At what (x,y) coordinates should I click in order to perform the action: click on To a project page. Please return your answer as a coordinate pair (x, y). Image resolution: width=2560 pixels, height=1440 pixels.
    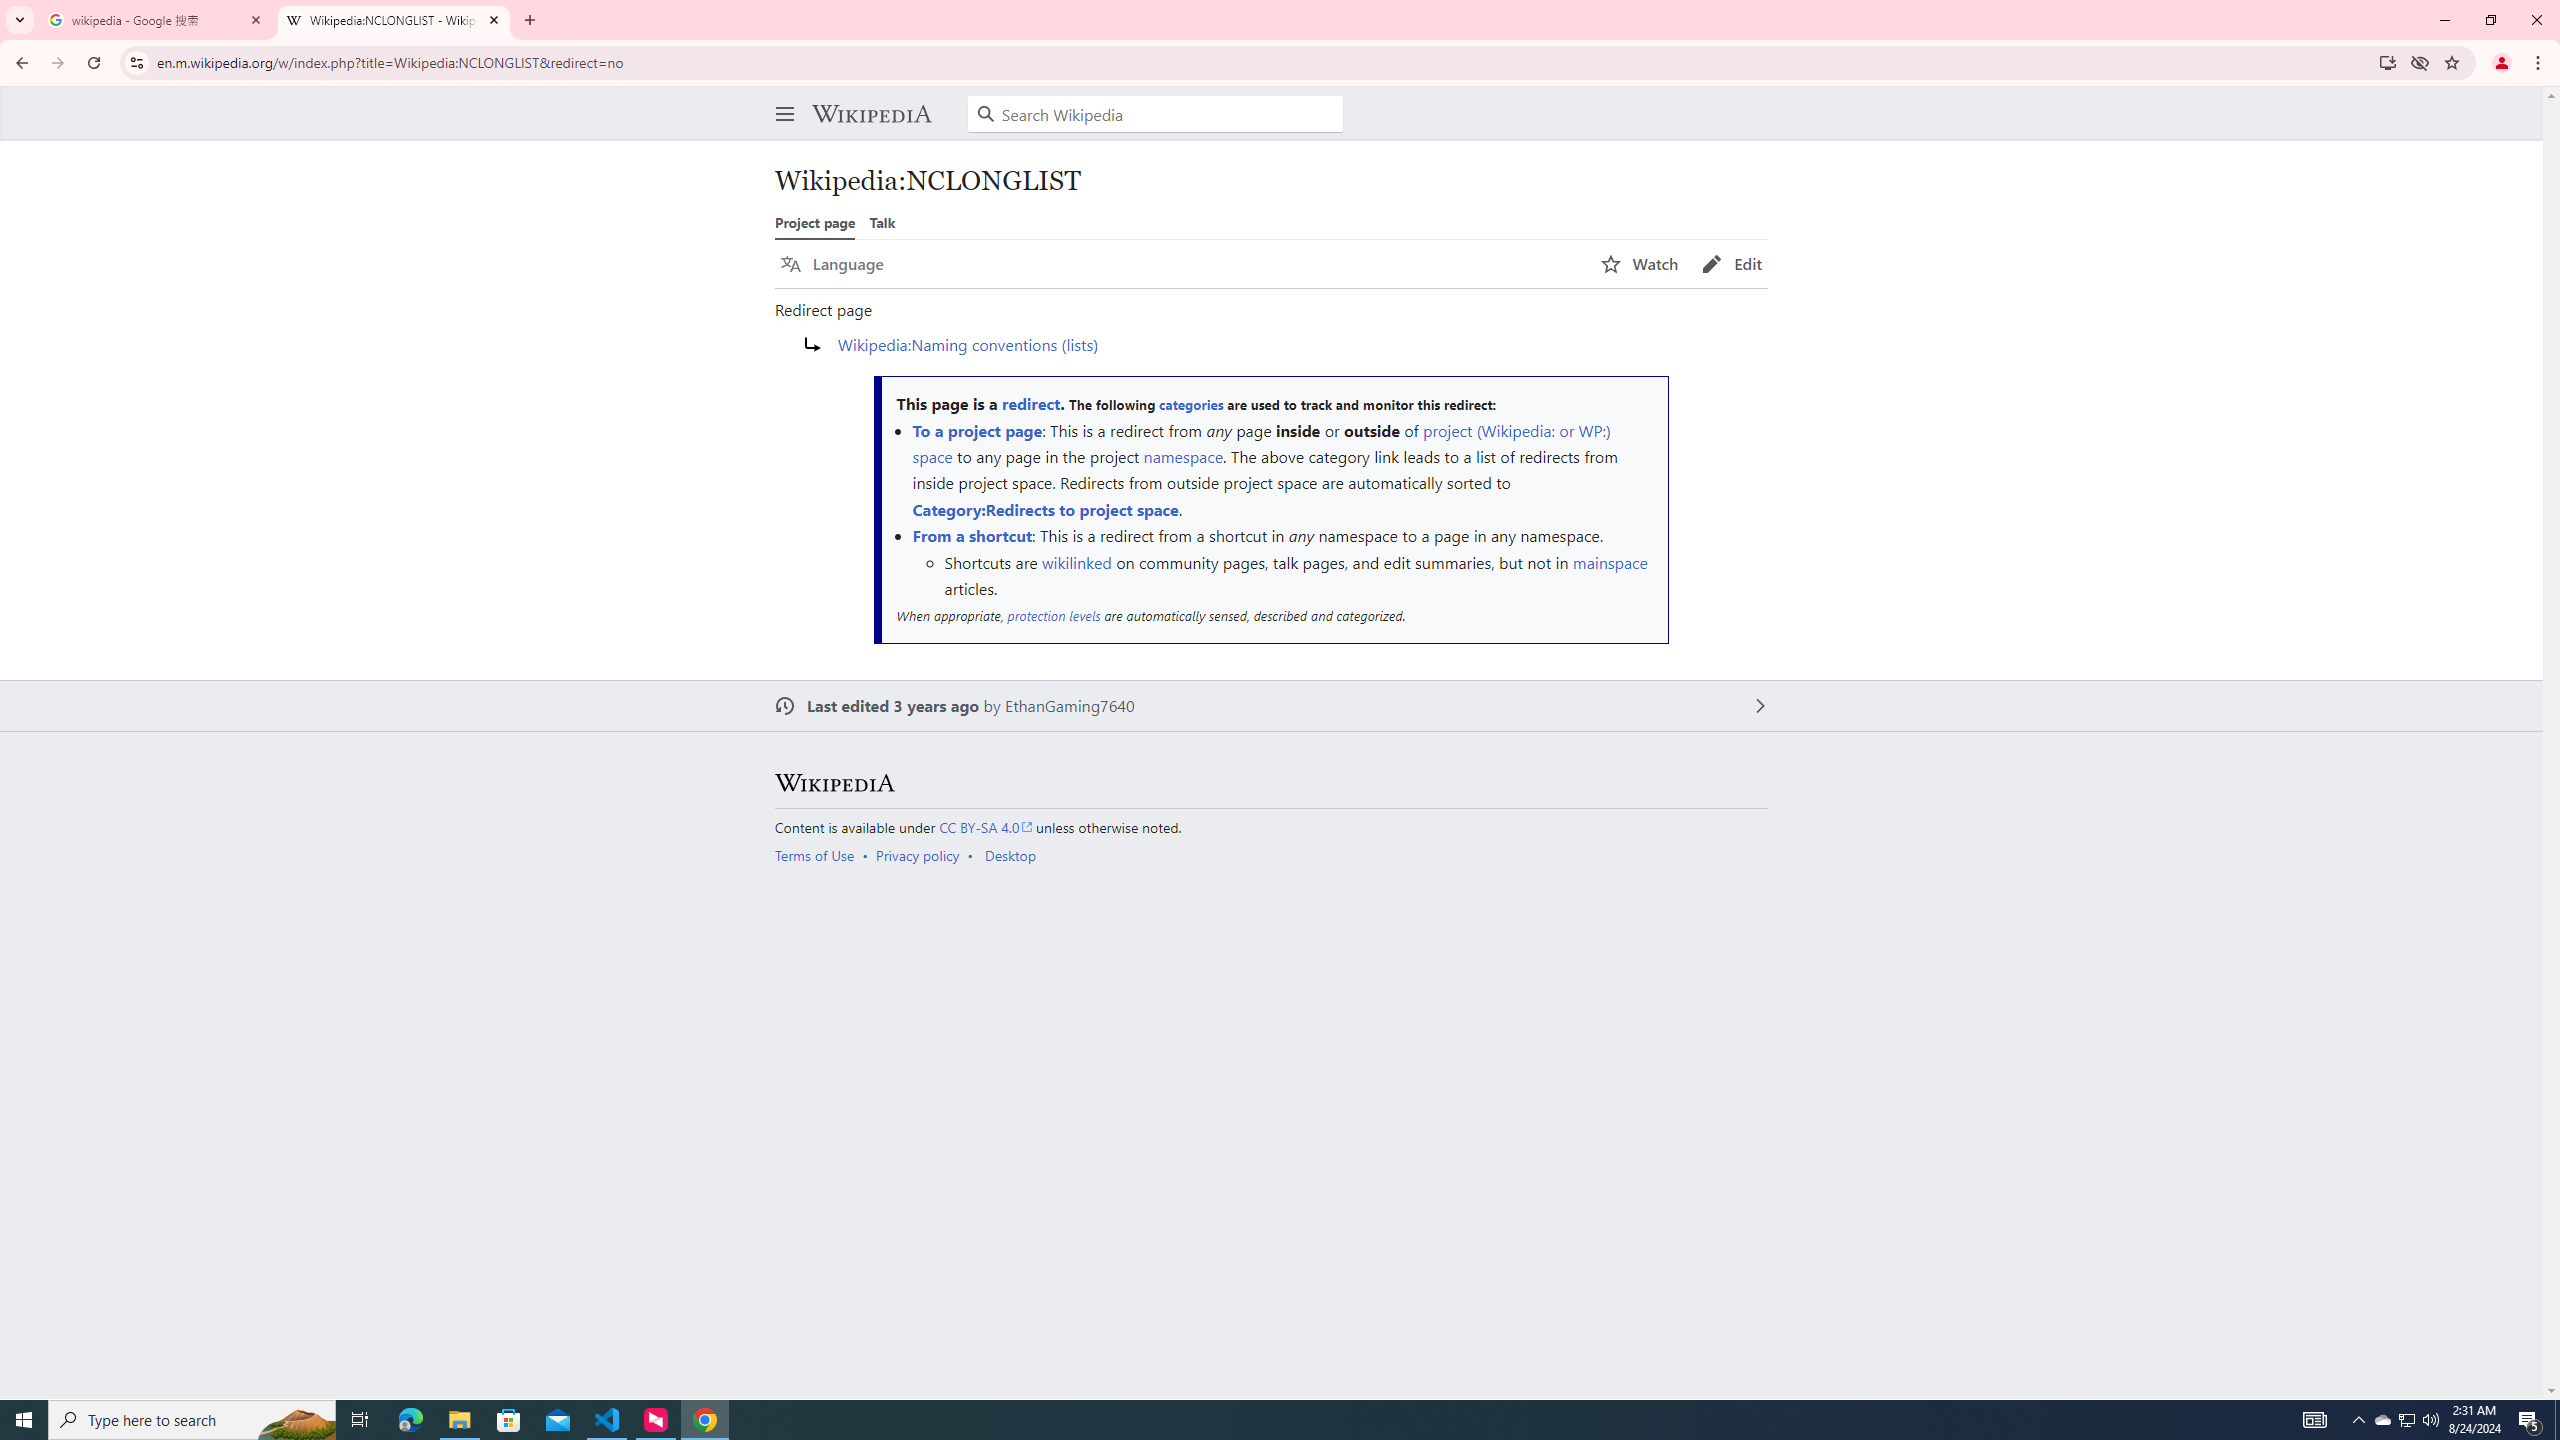
    Looking at the image, I should click on (976, 430).